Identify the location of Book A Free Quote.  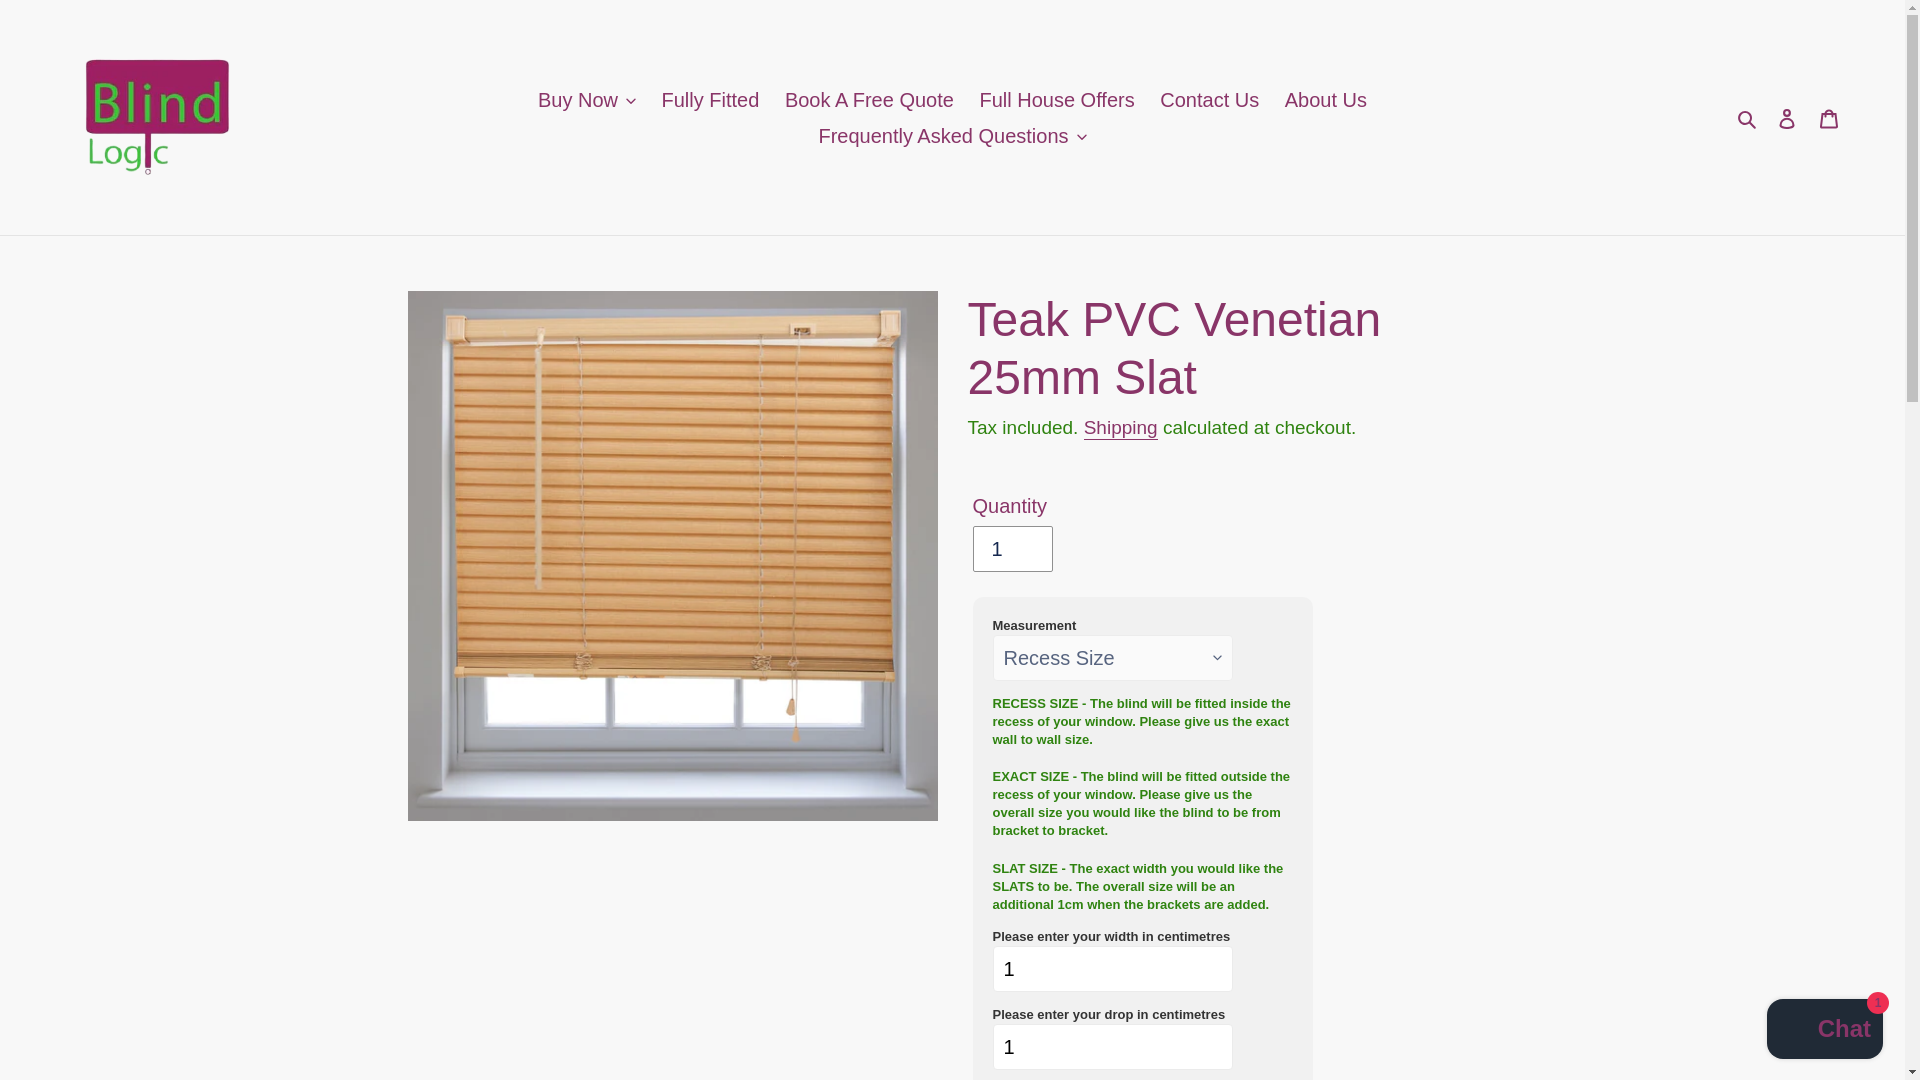
(869, 100).